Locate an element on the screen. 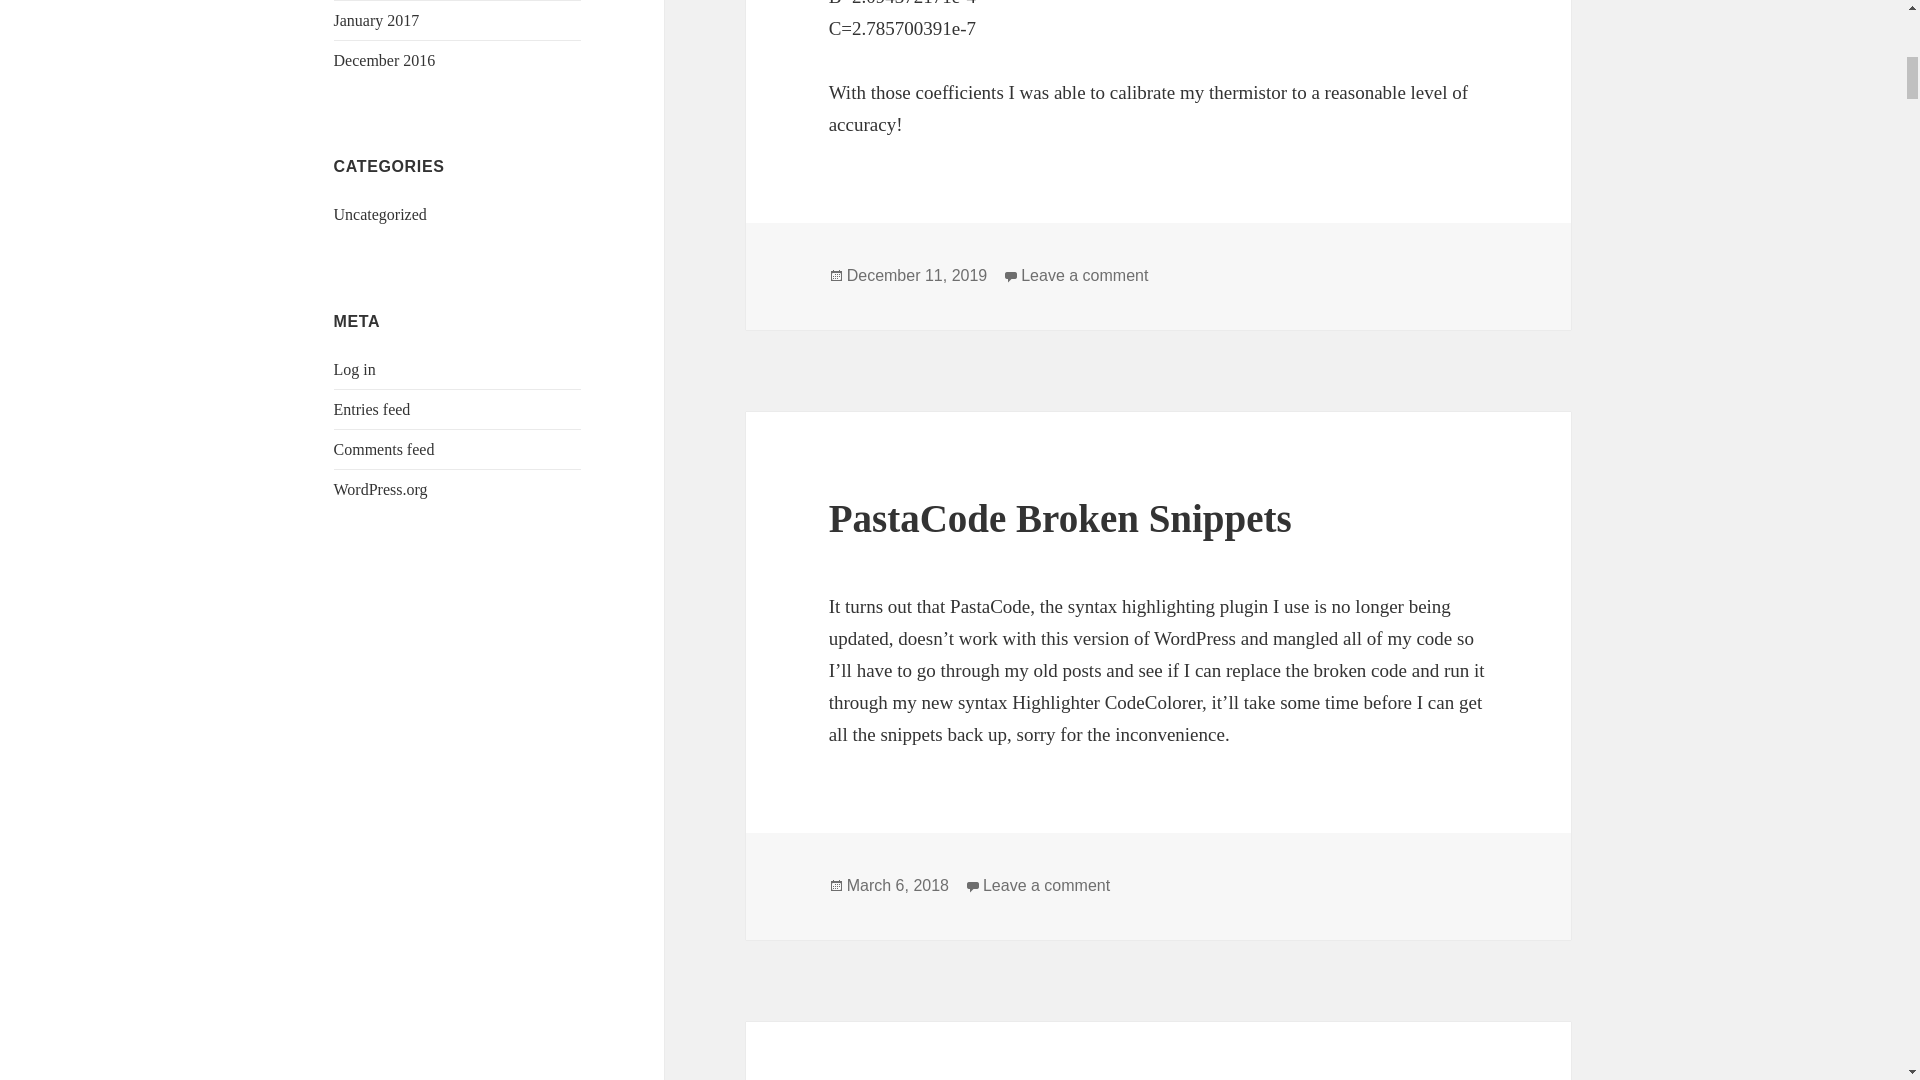 The width and height of the screenshot is (1920, 1080). March 6, 2018 is located at coordinates (381, 488).